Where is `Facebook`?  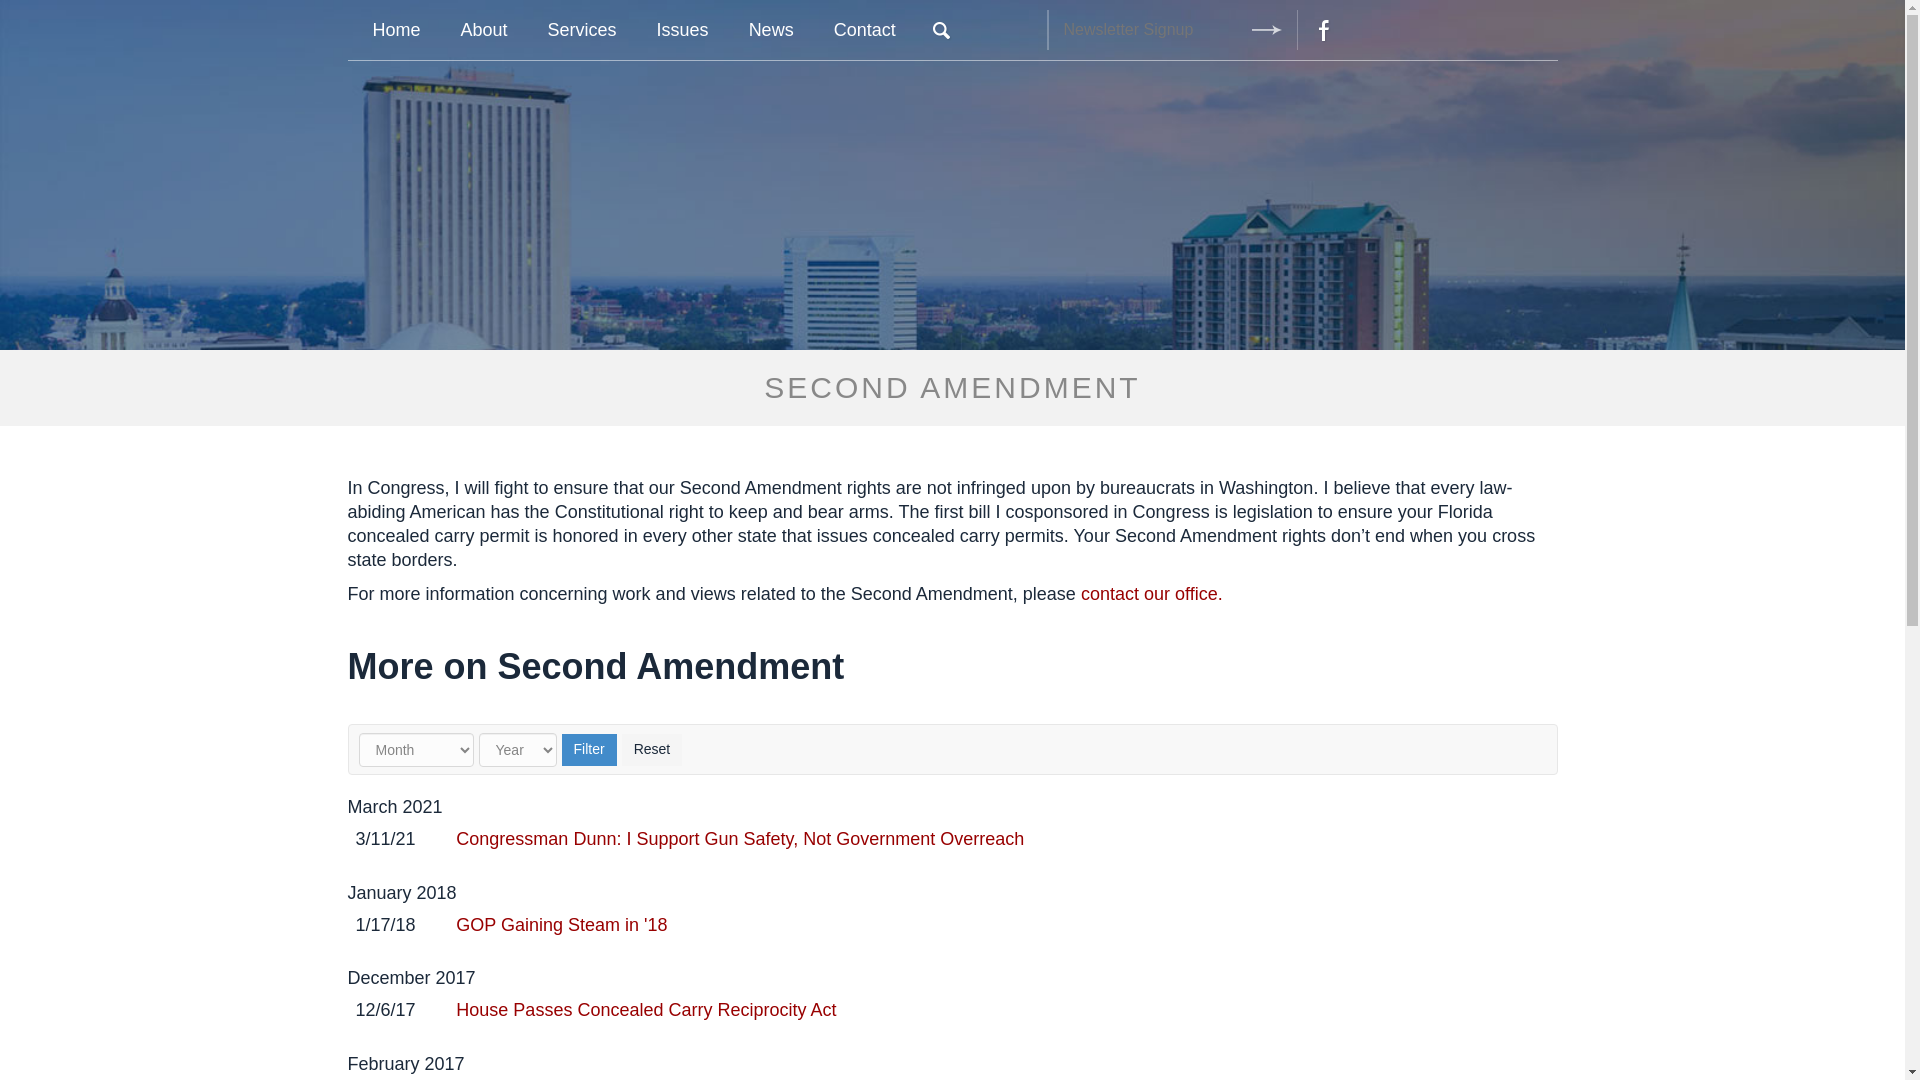
Facebook is located at coordinates (1322, 29).